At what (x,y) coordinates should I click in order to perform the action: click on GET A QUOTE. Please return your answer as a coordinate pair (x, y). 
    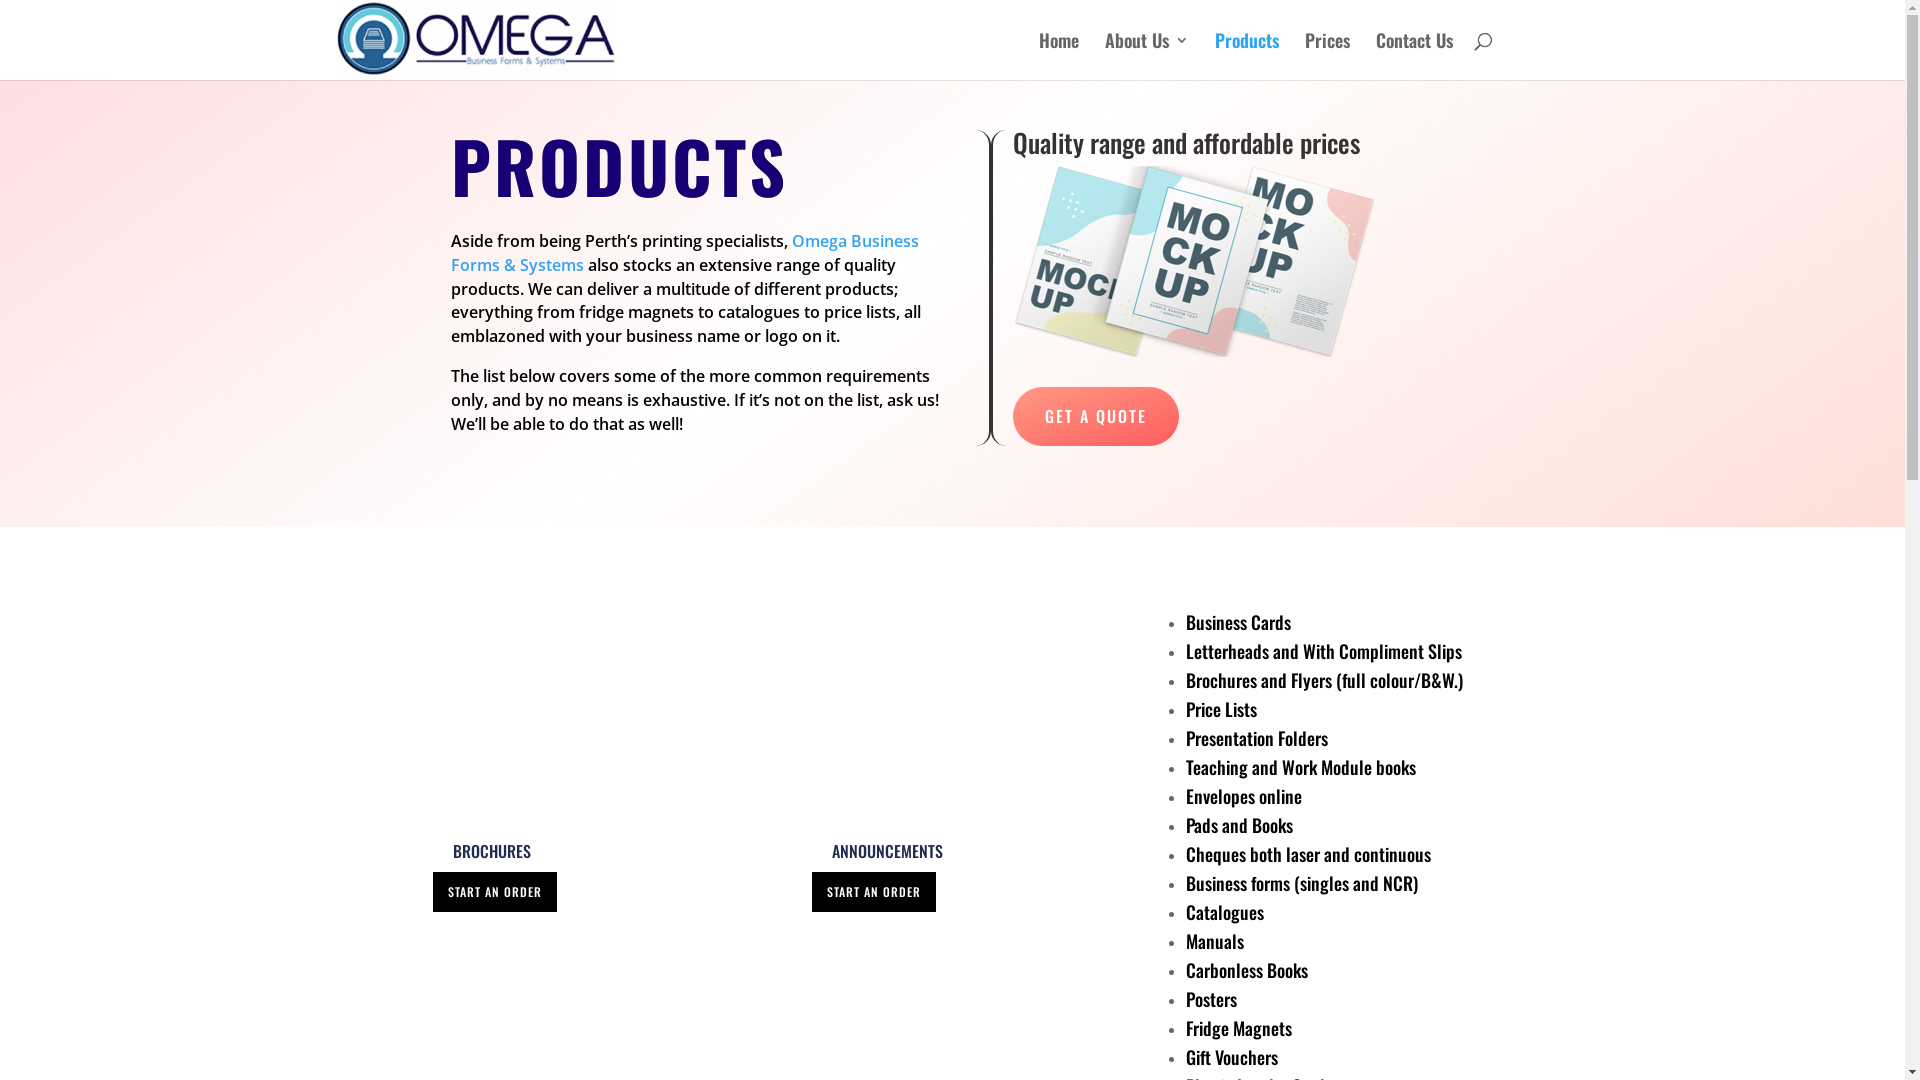
    Looking at the image, I should click on (1096, 416).